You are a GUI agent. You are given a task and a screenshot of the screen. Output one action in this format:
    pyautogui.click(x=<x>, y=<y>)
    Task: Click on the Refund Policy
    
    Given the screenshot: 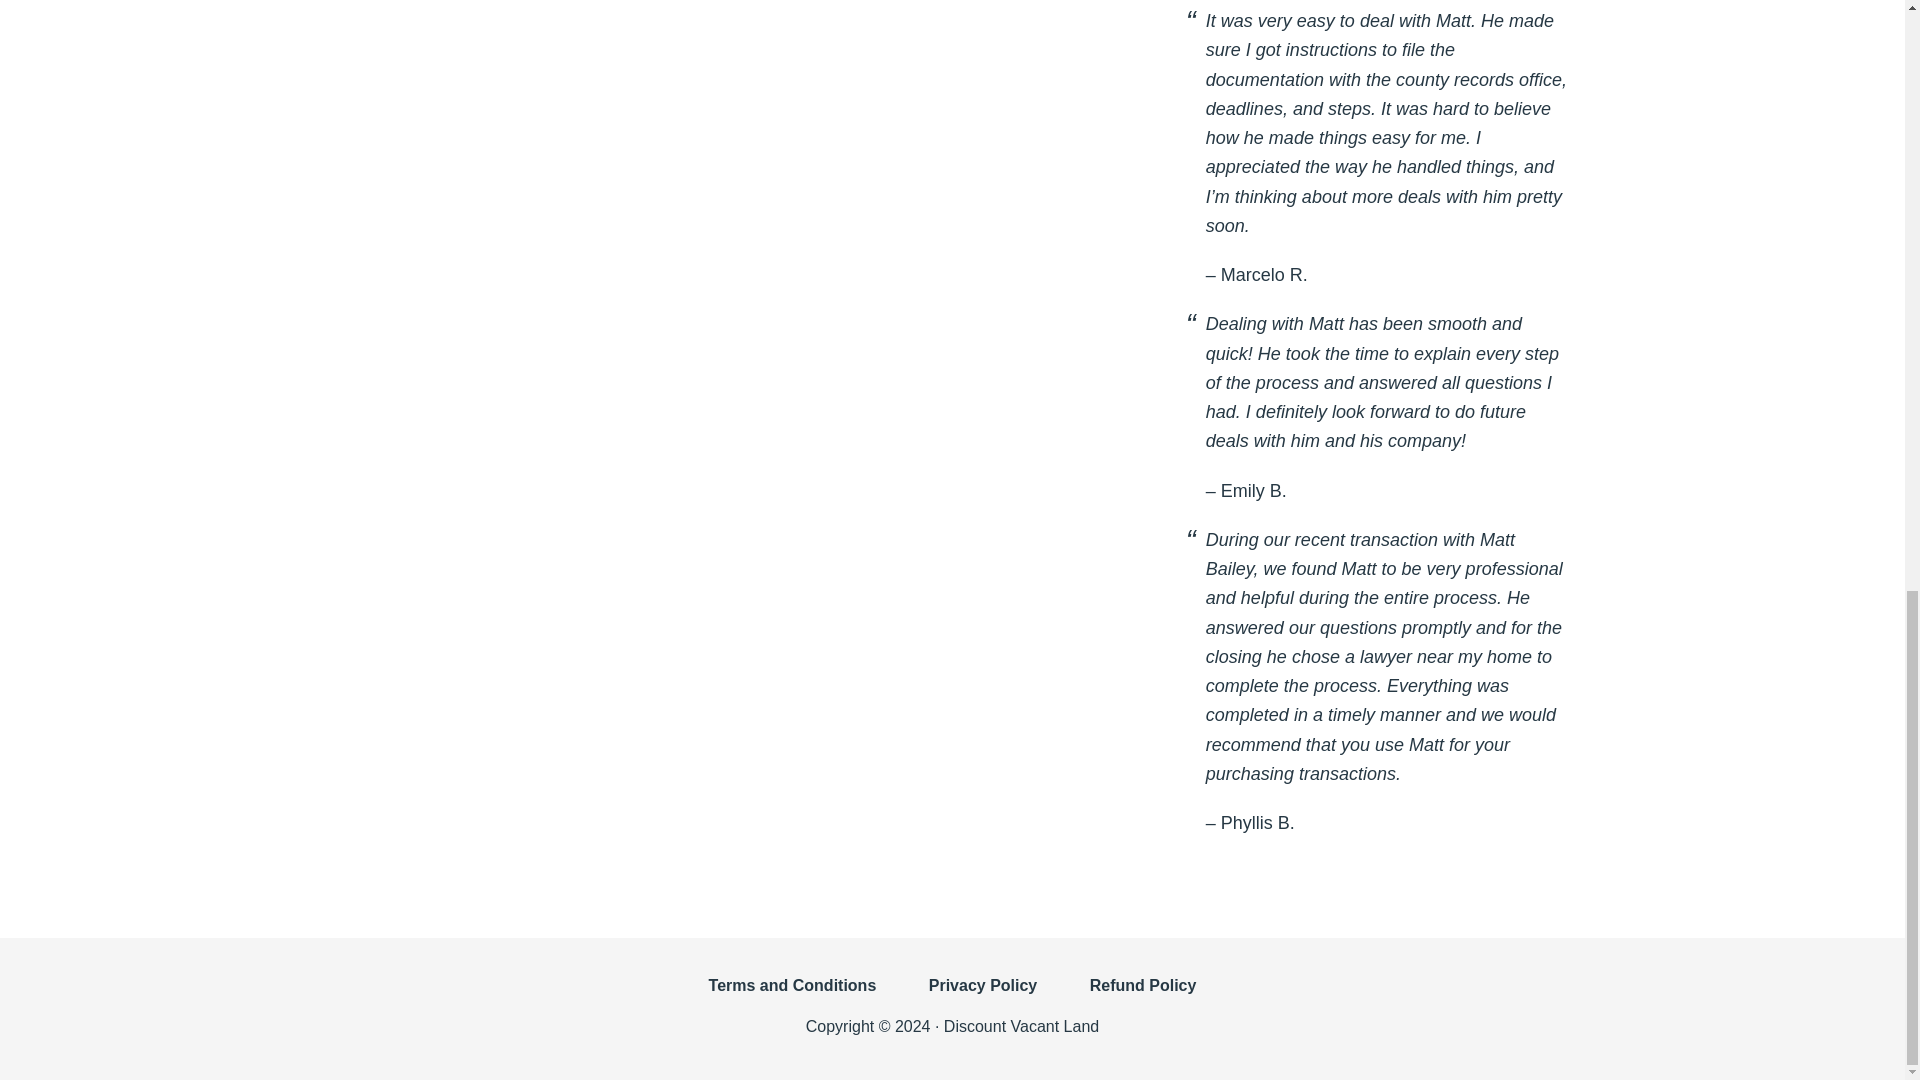 What is the action you would take?
    pyautogui.click(x=1143, y=996)
    